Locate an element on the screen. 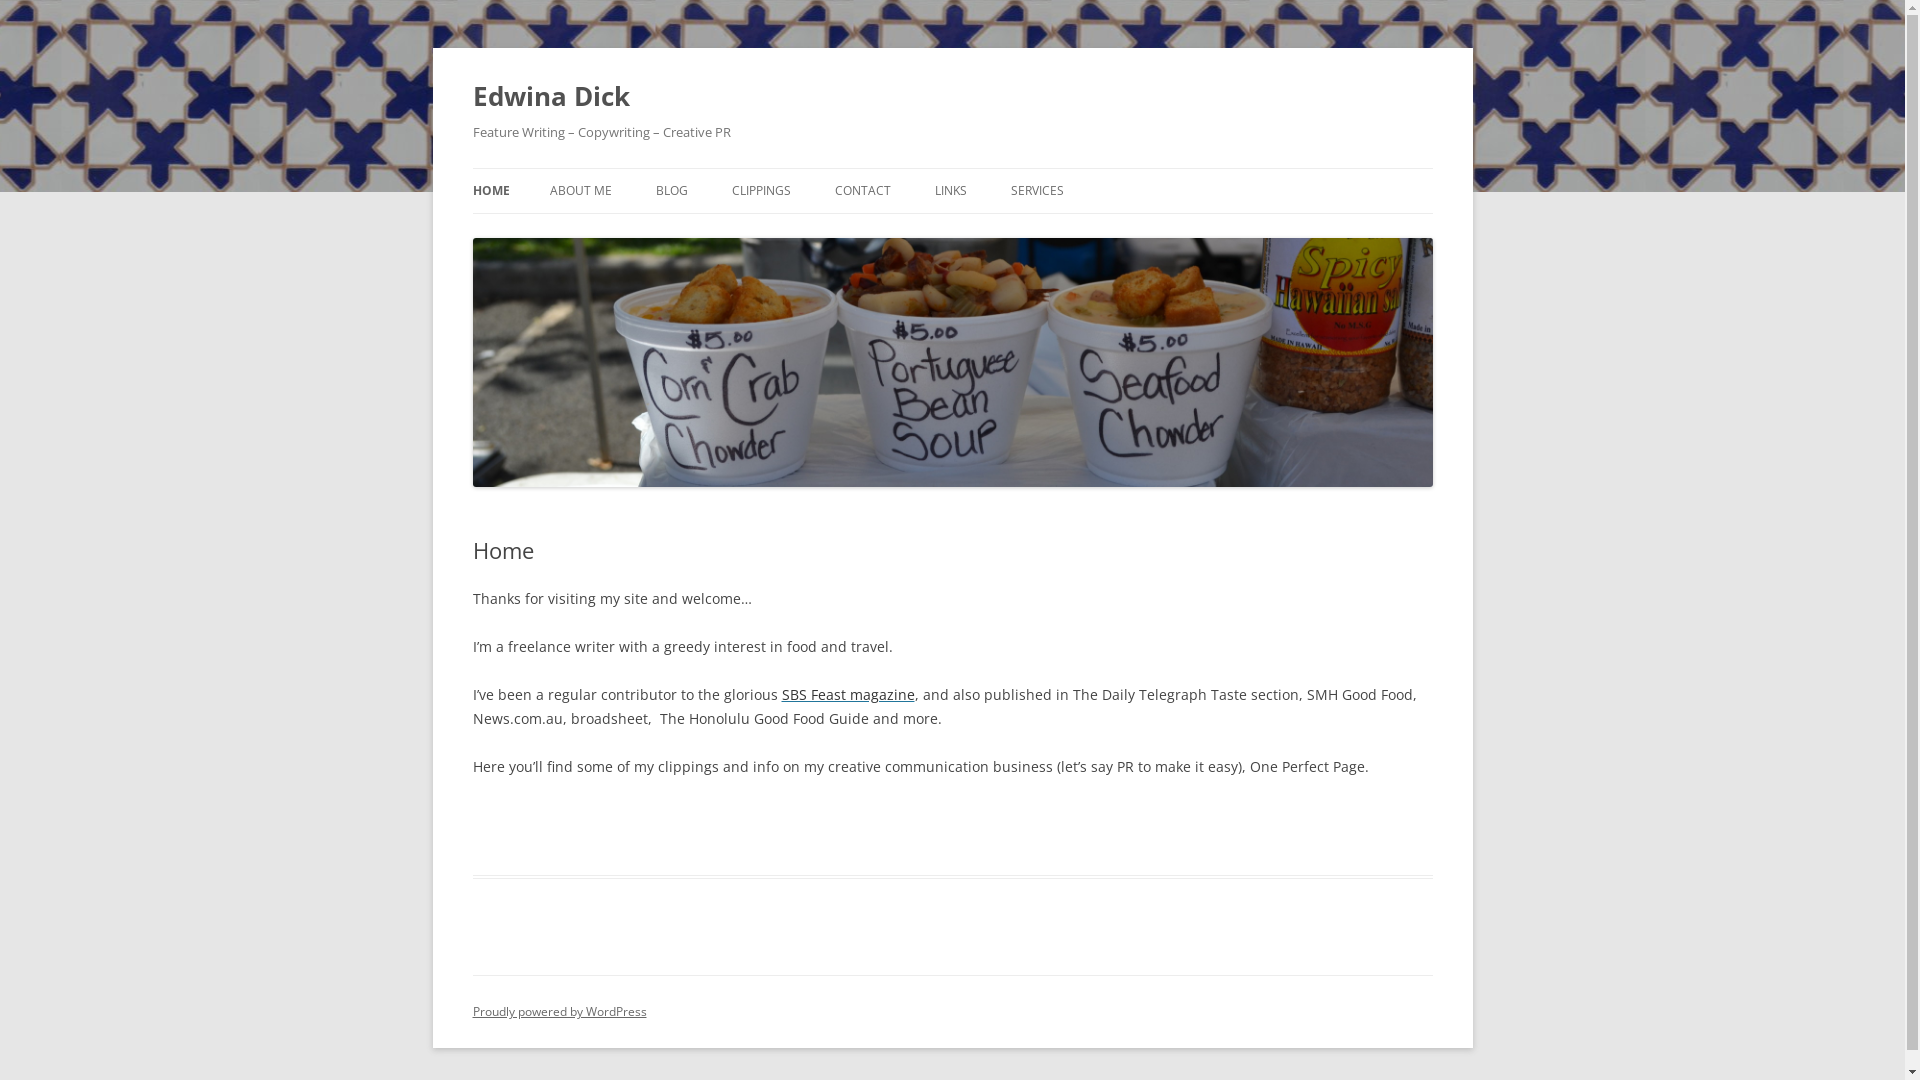 The width and height of the screenshot is (1920, 1080). CLIPPINGS is located at coordinates (762, 191).